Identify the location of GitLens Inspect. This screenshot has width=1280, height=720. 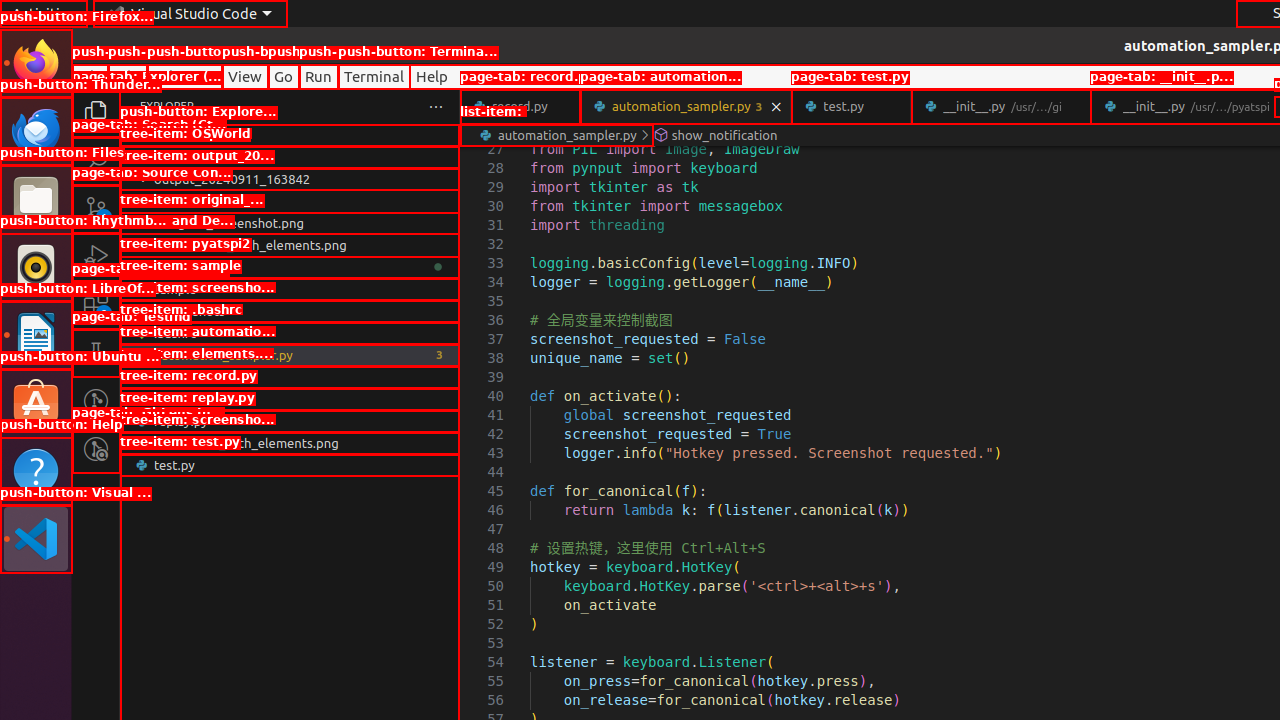
(96, 449).